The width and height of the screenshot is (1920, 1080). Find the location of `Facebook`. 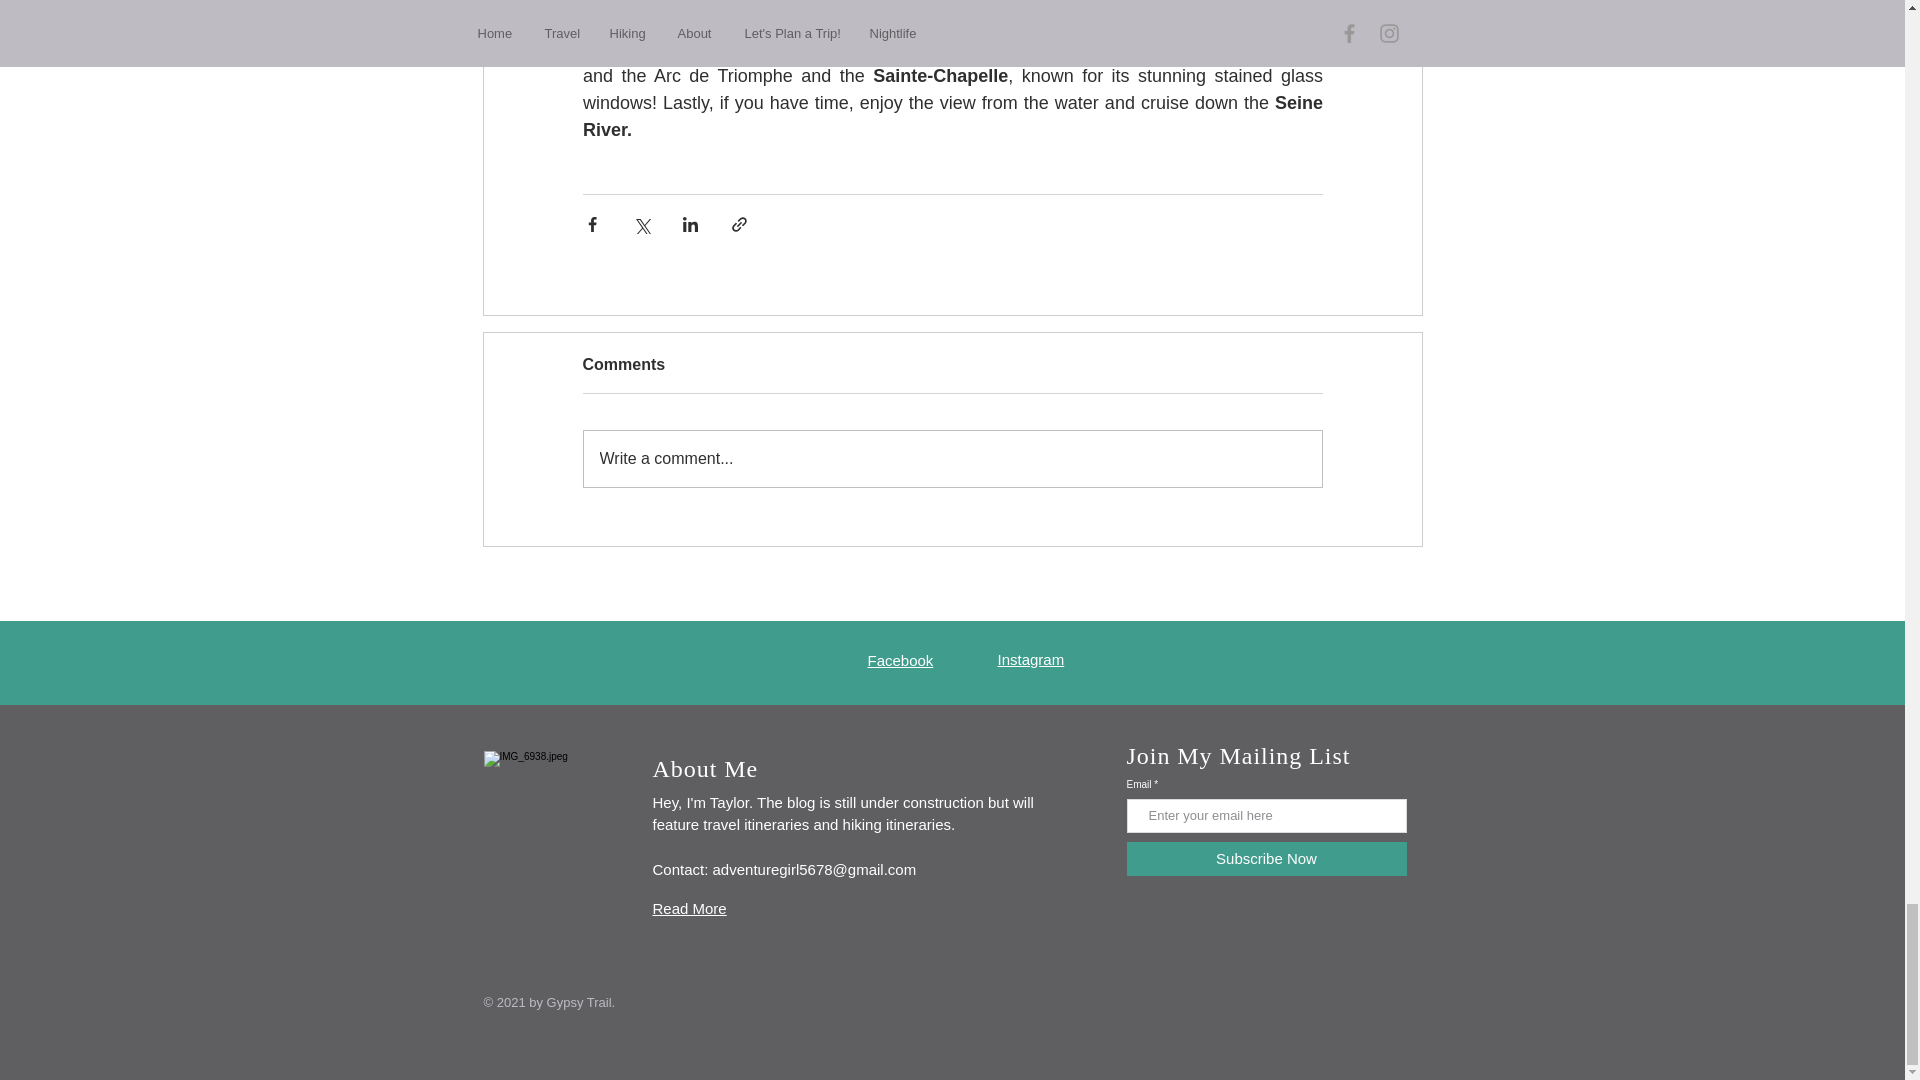

Facebook is located at coordinates (900, 660).